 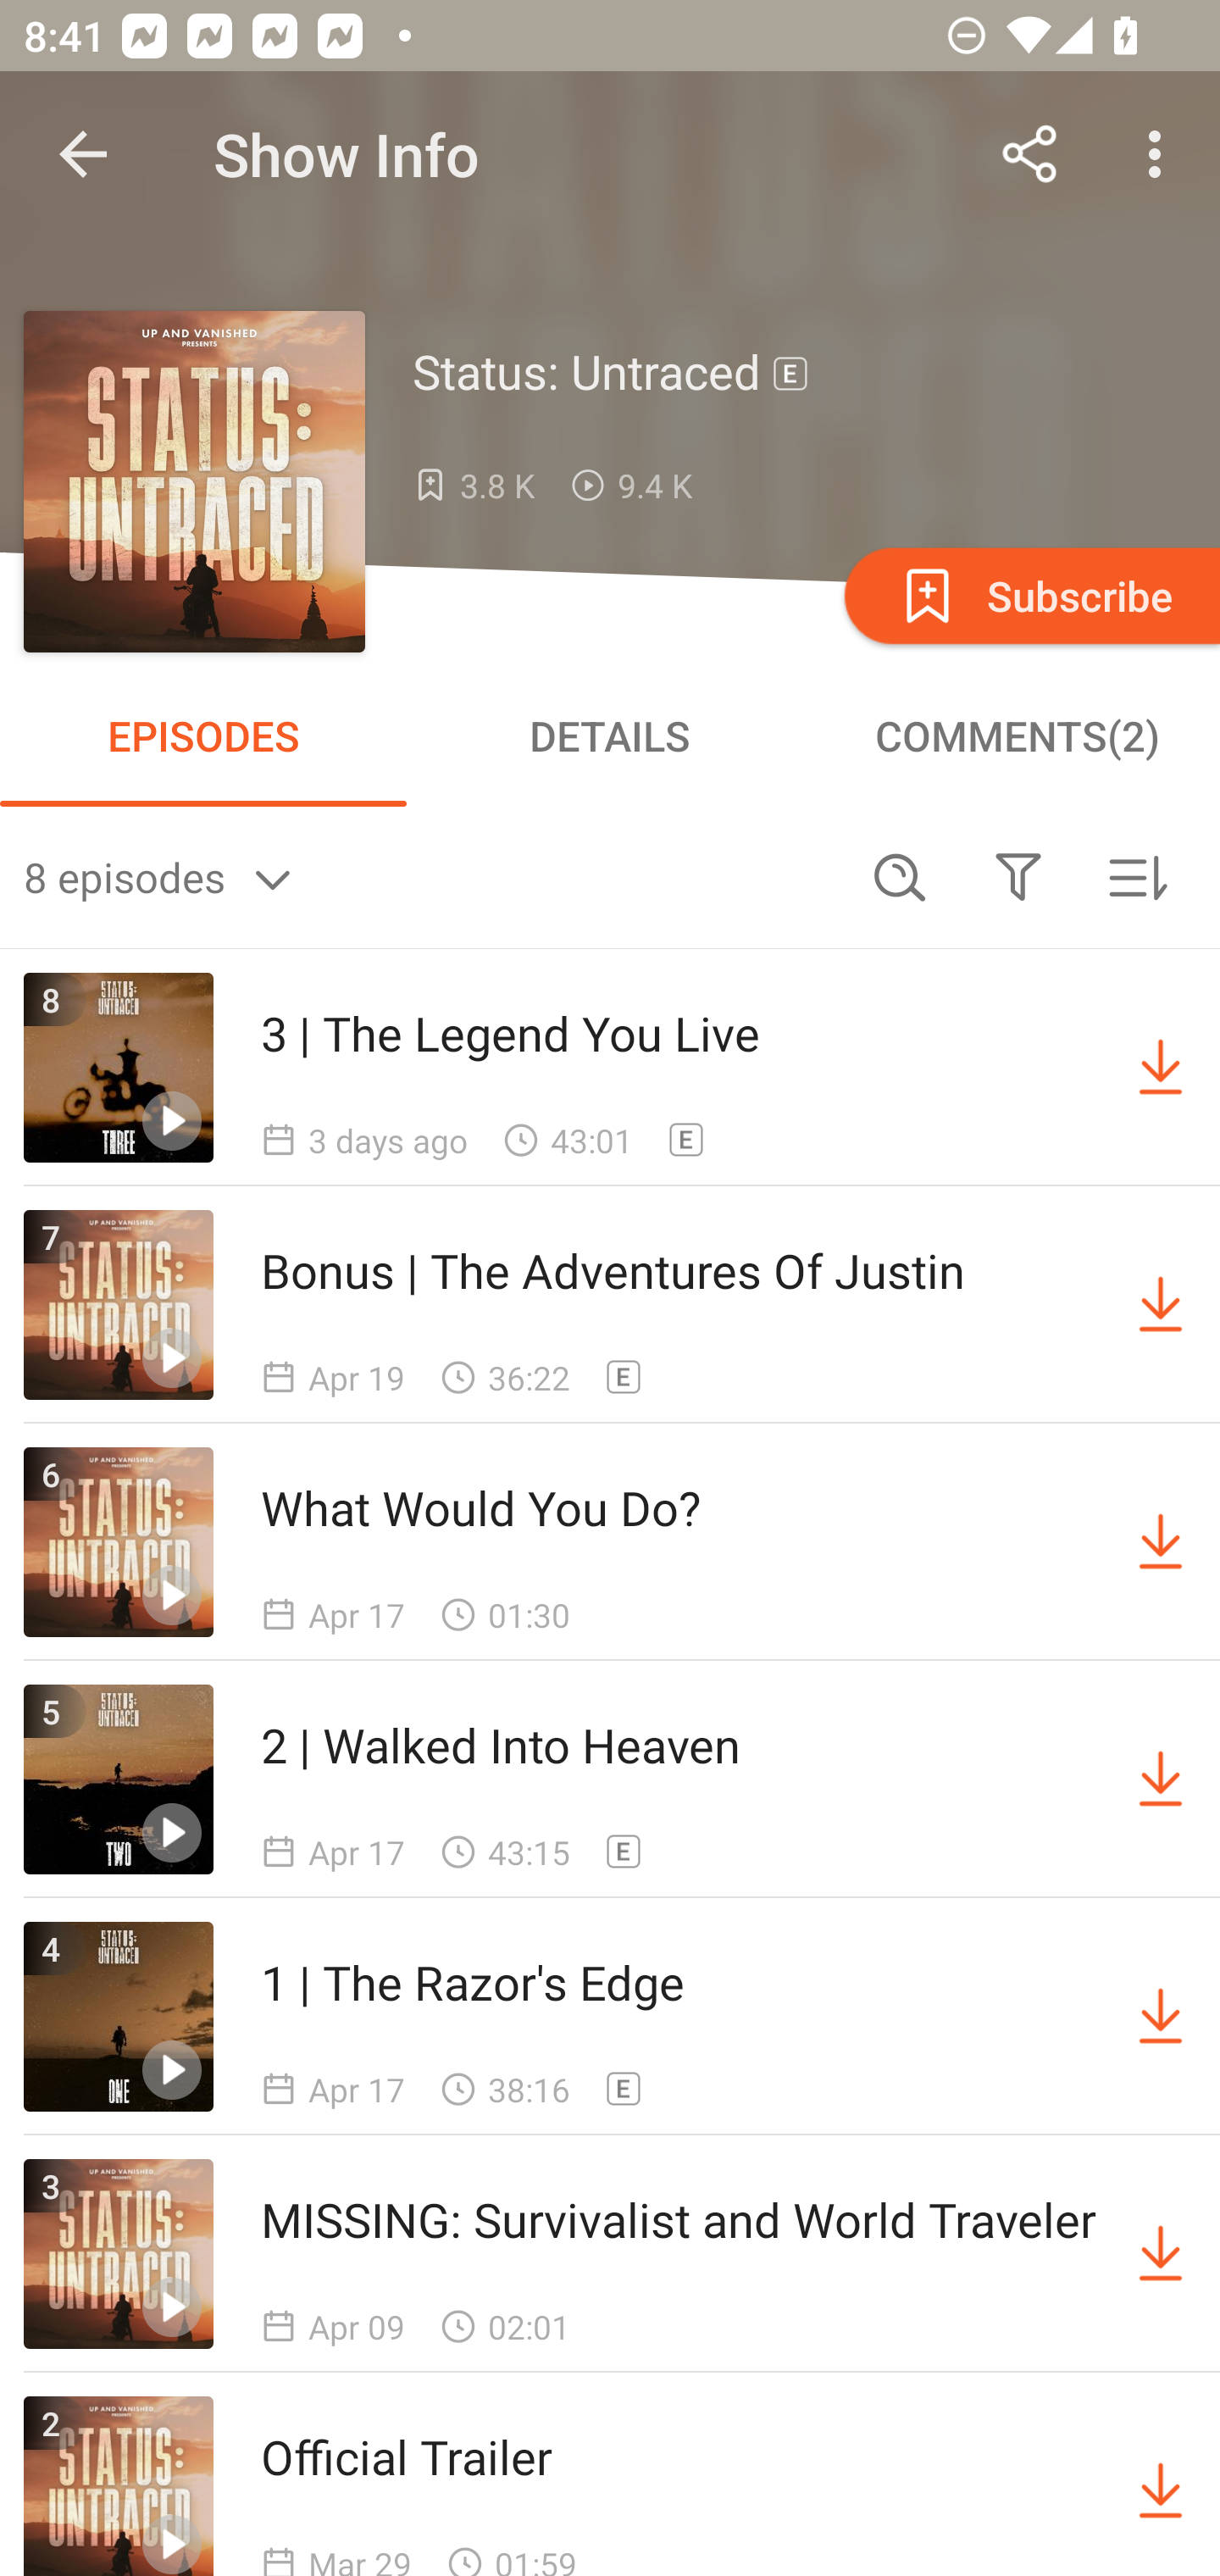 What do you see at coordinates (1030, 154) in the screenshot?
I see `Share` at bounding box center [1030, 154].